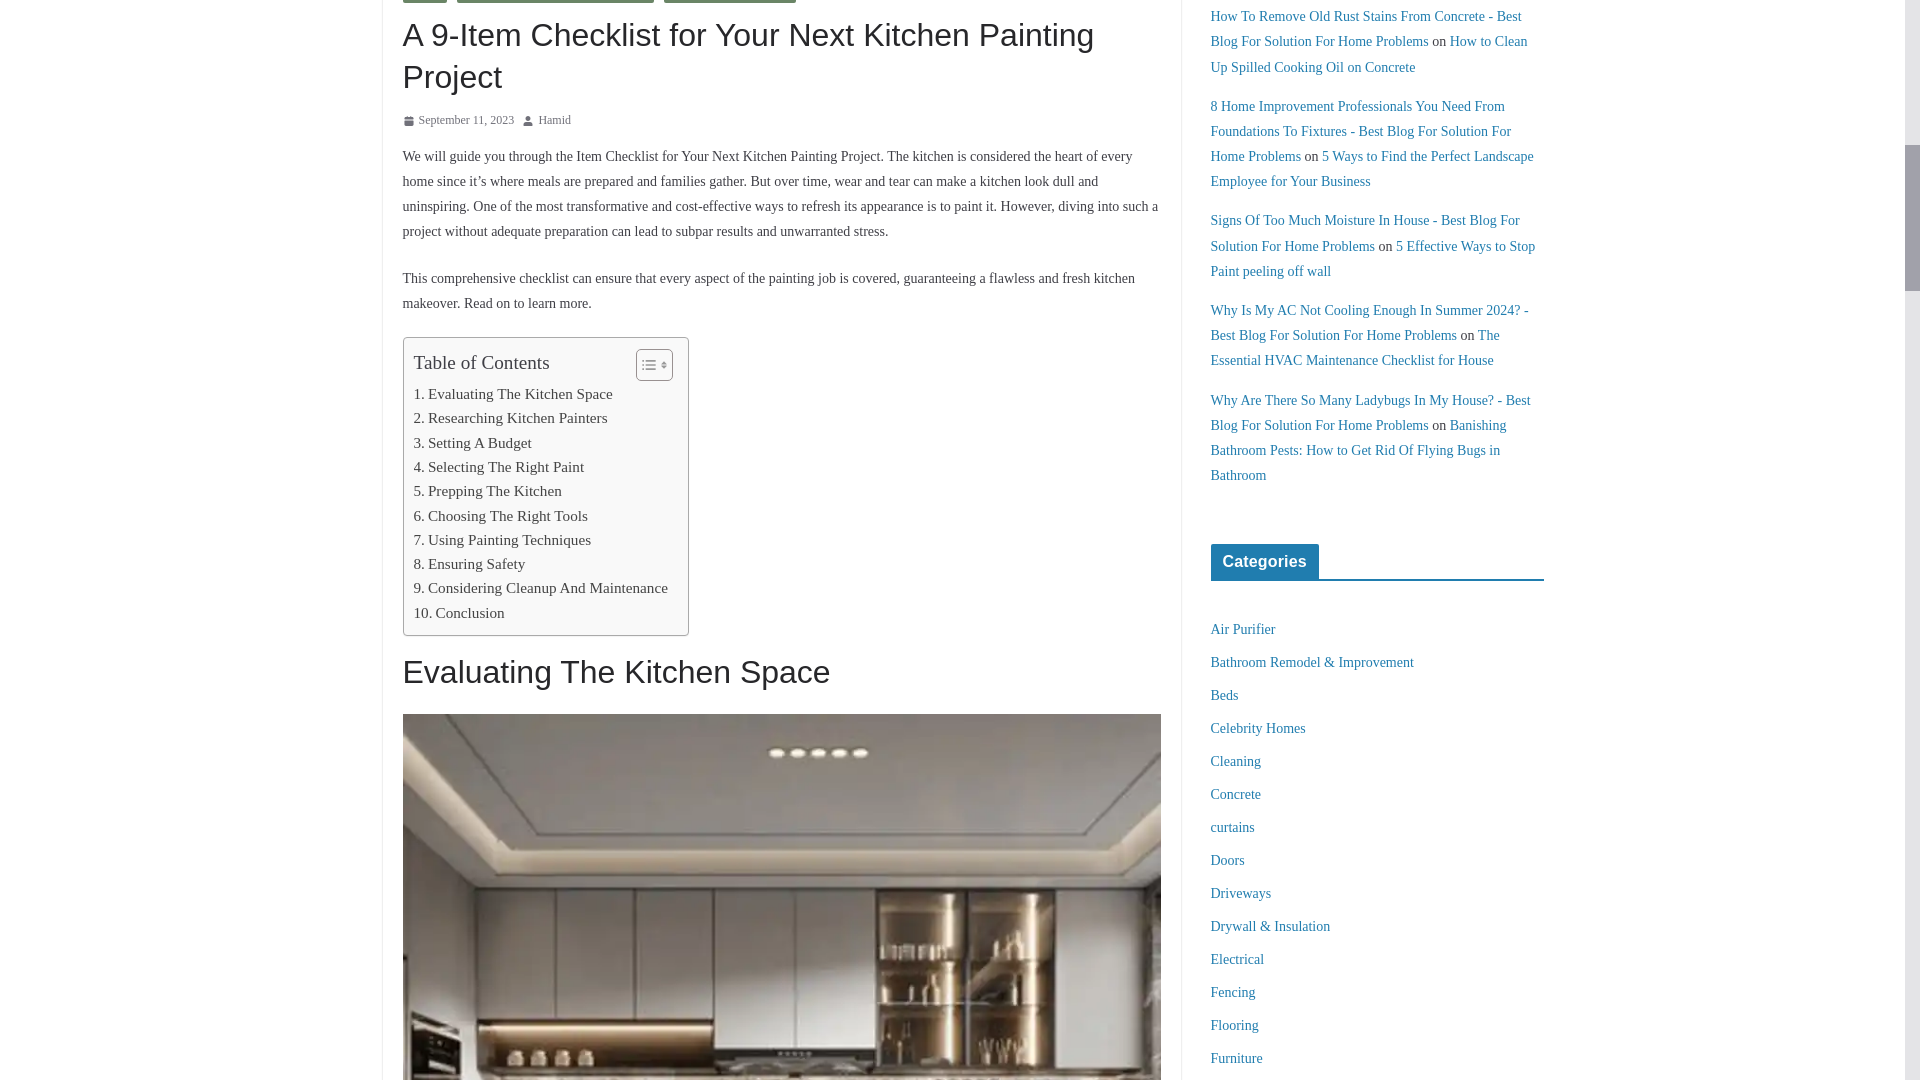  I want to click on Using Painting Techniques, so click(502, 540).